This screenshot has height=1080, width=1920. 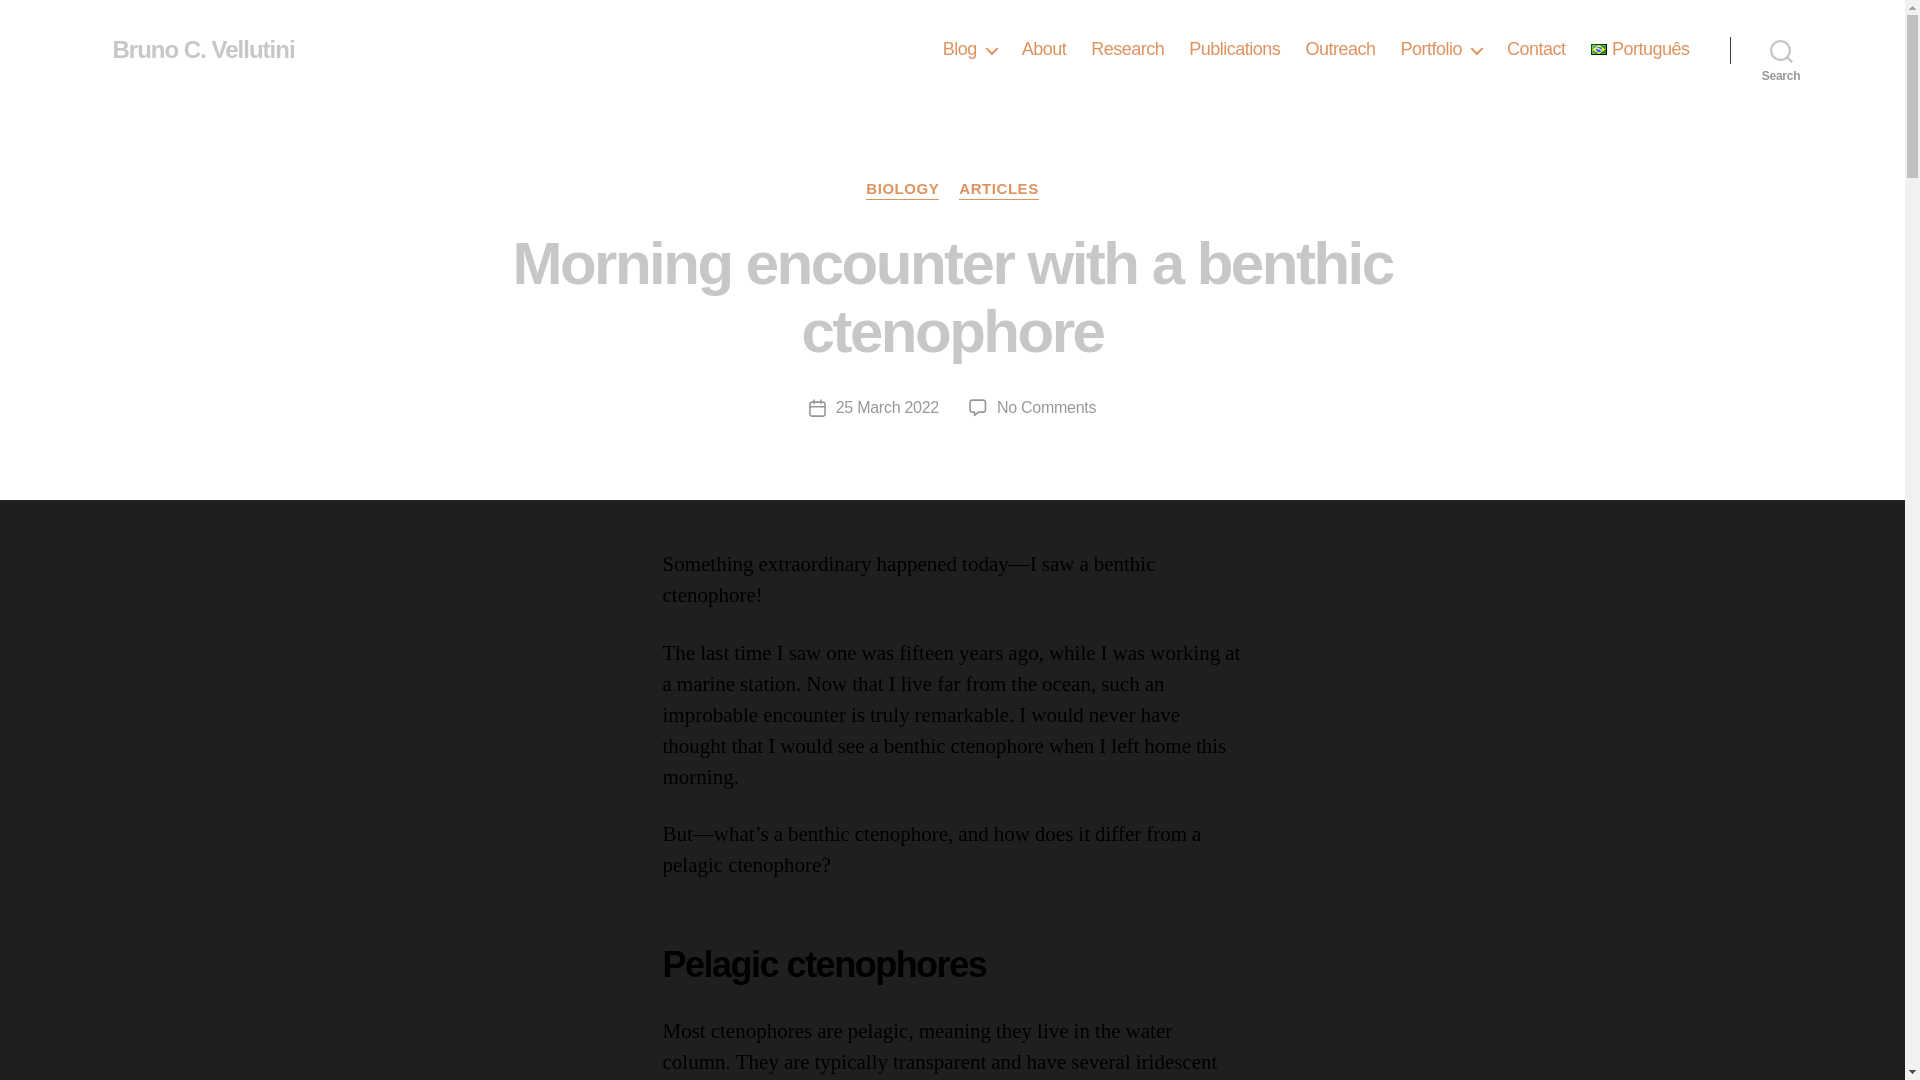 I want to click on Search, so click(x=1781, y=50).